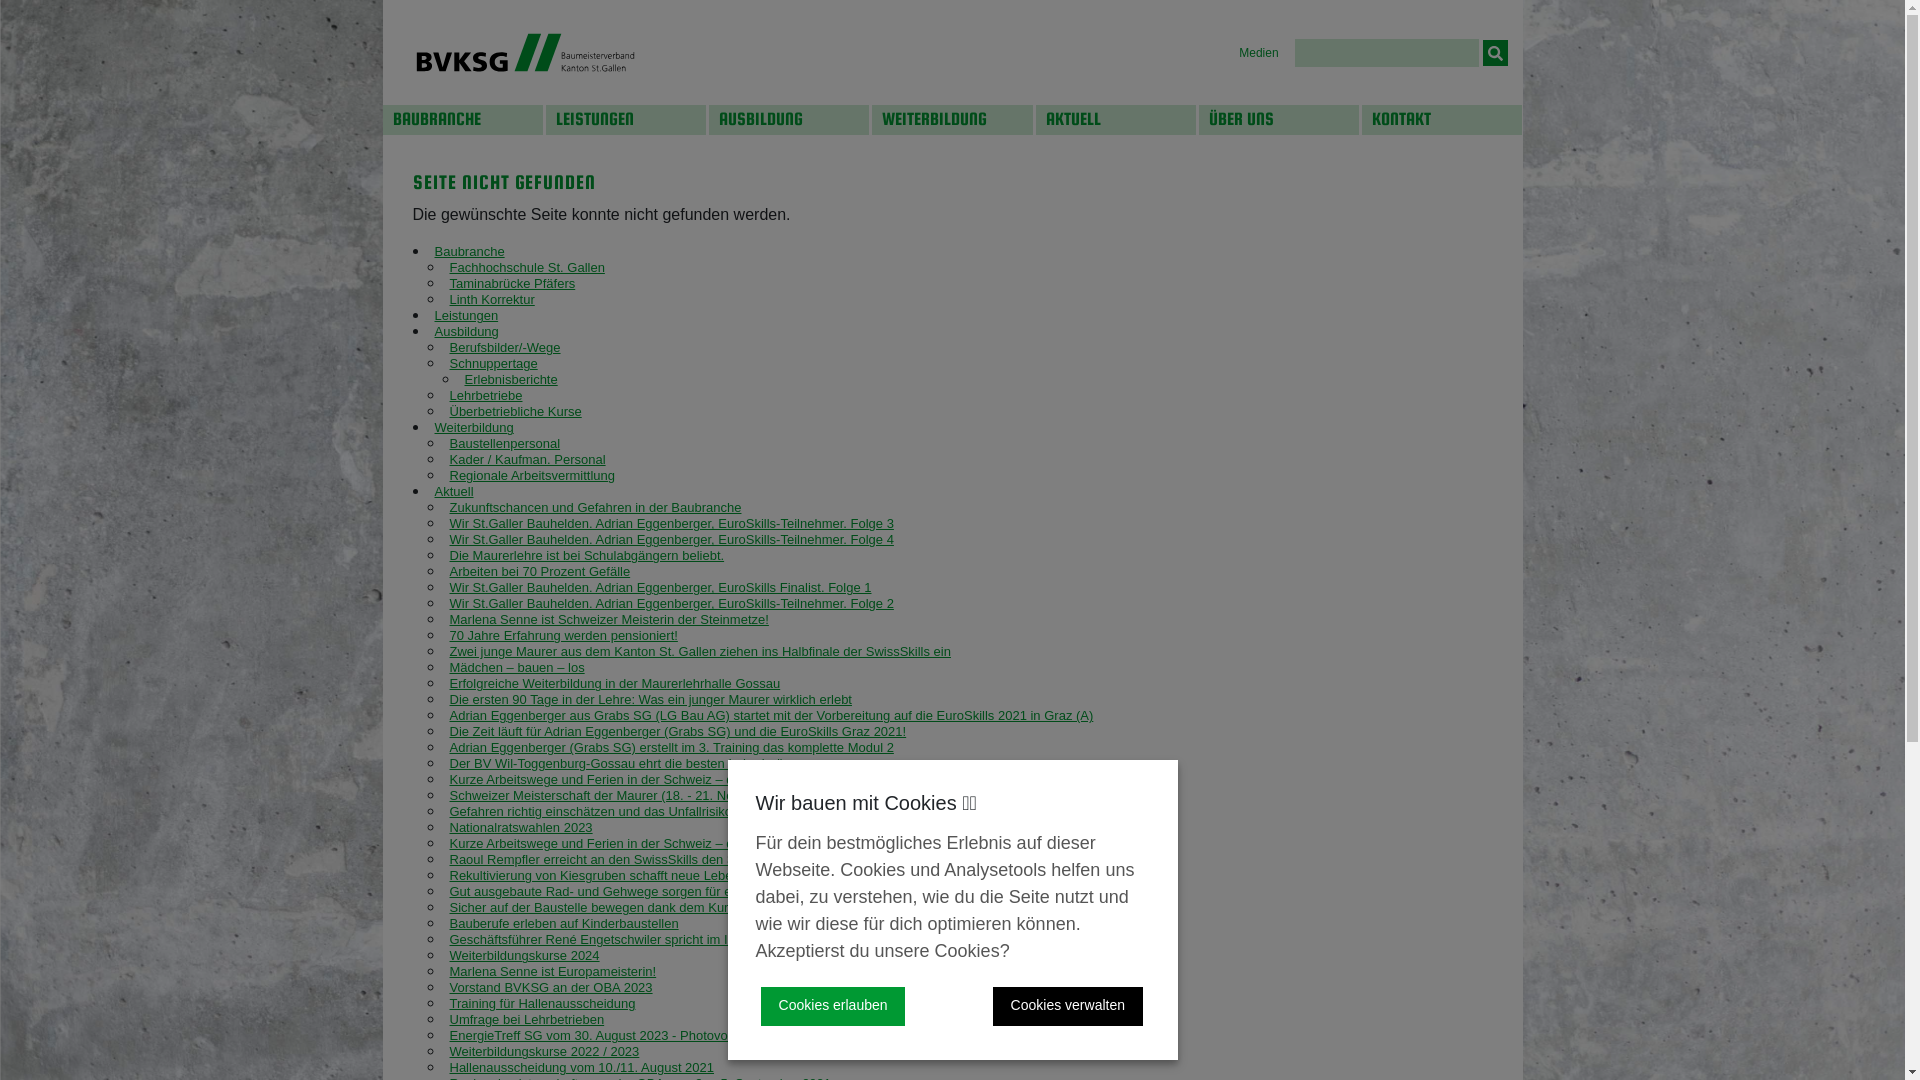 Image resolution: width=1920 pixels, height=1080 pixels. What do you see at coordinates (462, 120) in the screenshot?
I see `BAUBRANCHE` at bounding box center [462, 120].